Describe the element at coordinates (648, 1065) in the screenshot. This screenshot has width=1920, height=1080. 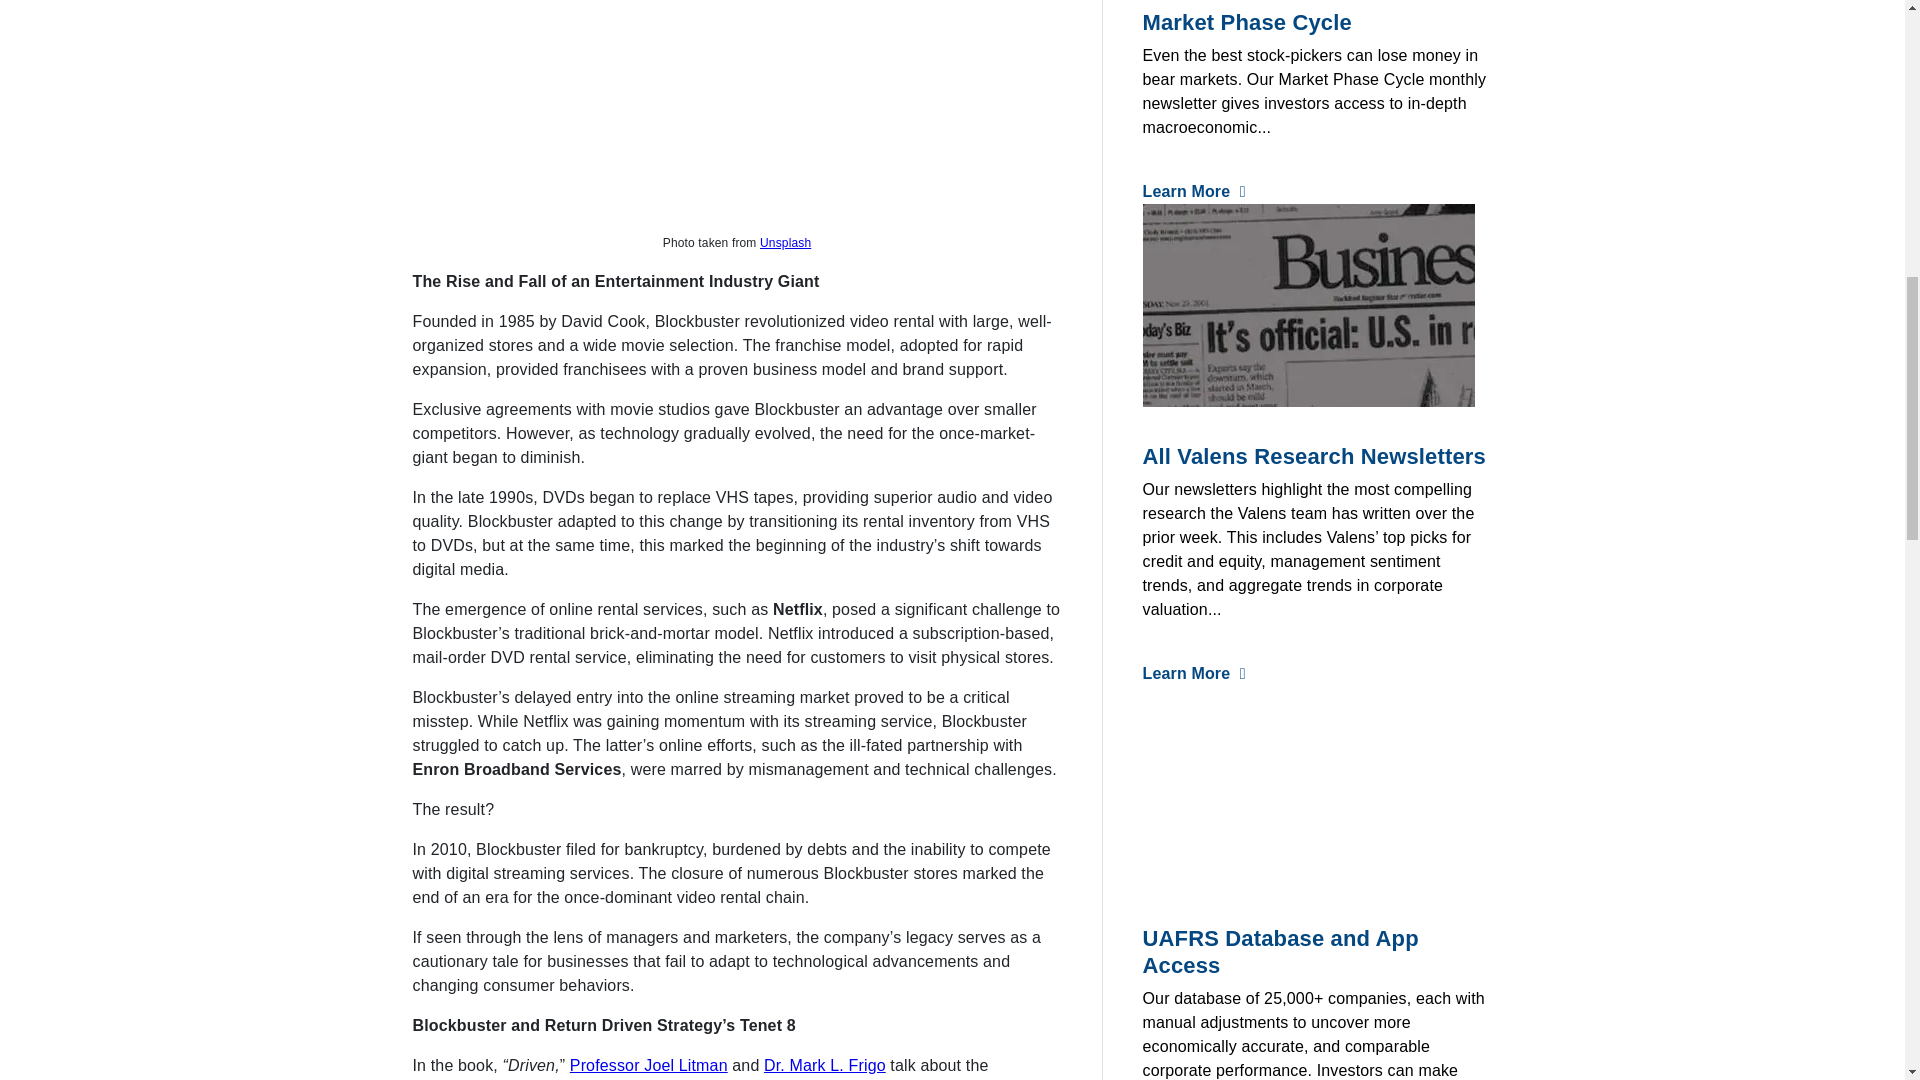
I see `Professor Joel Litman` at that location.